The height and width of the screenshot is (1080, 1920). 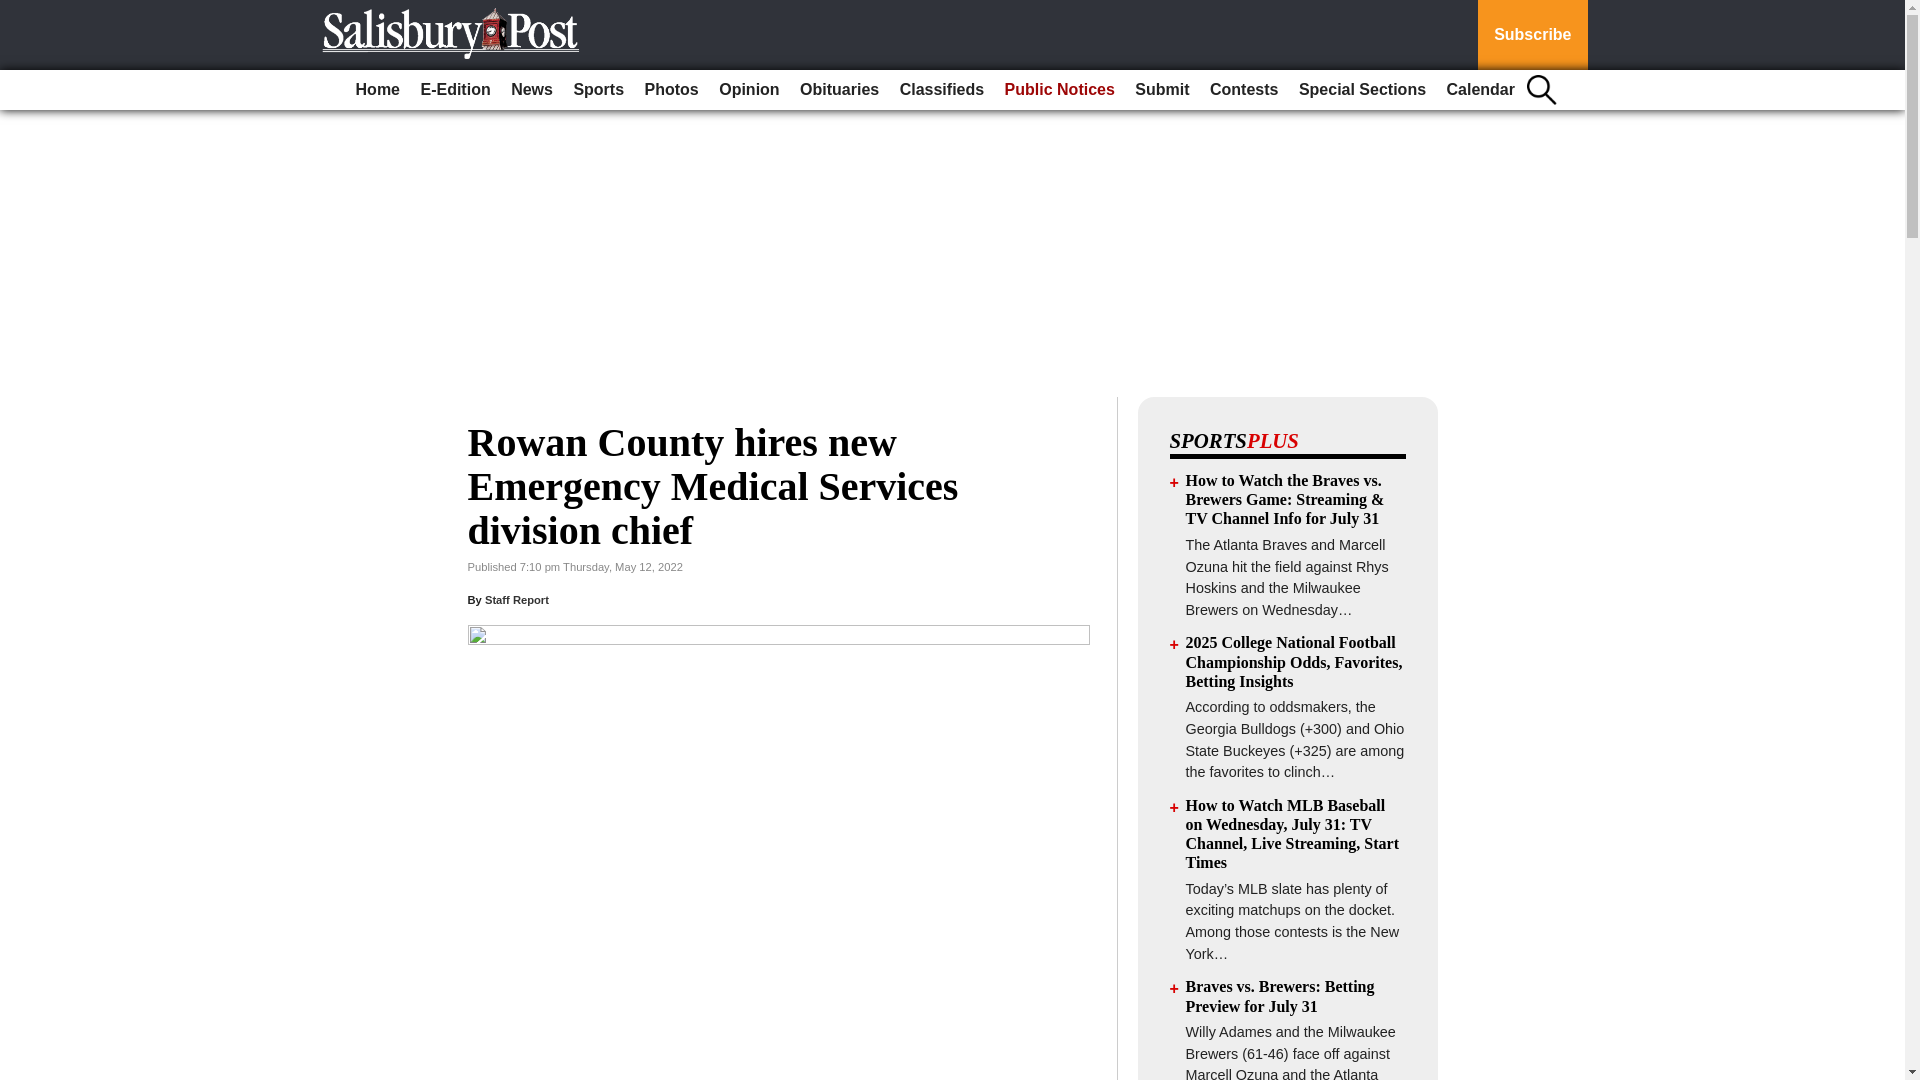 I want to click on Classifieds, so click(x=942, y=90).